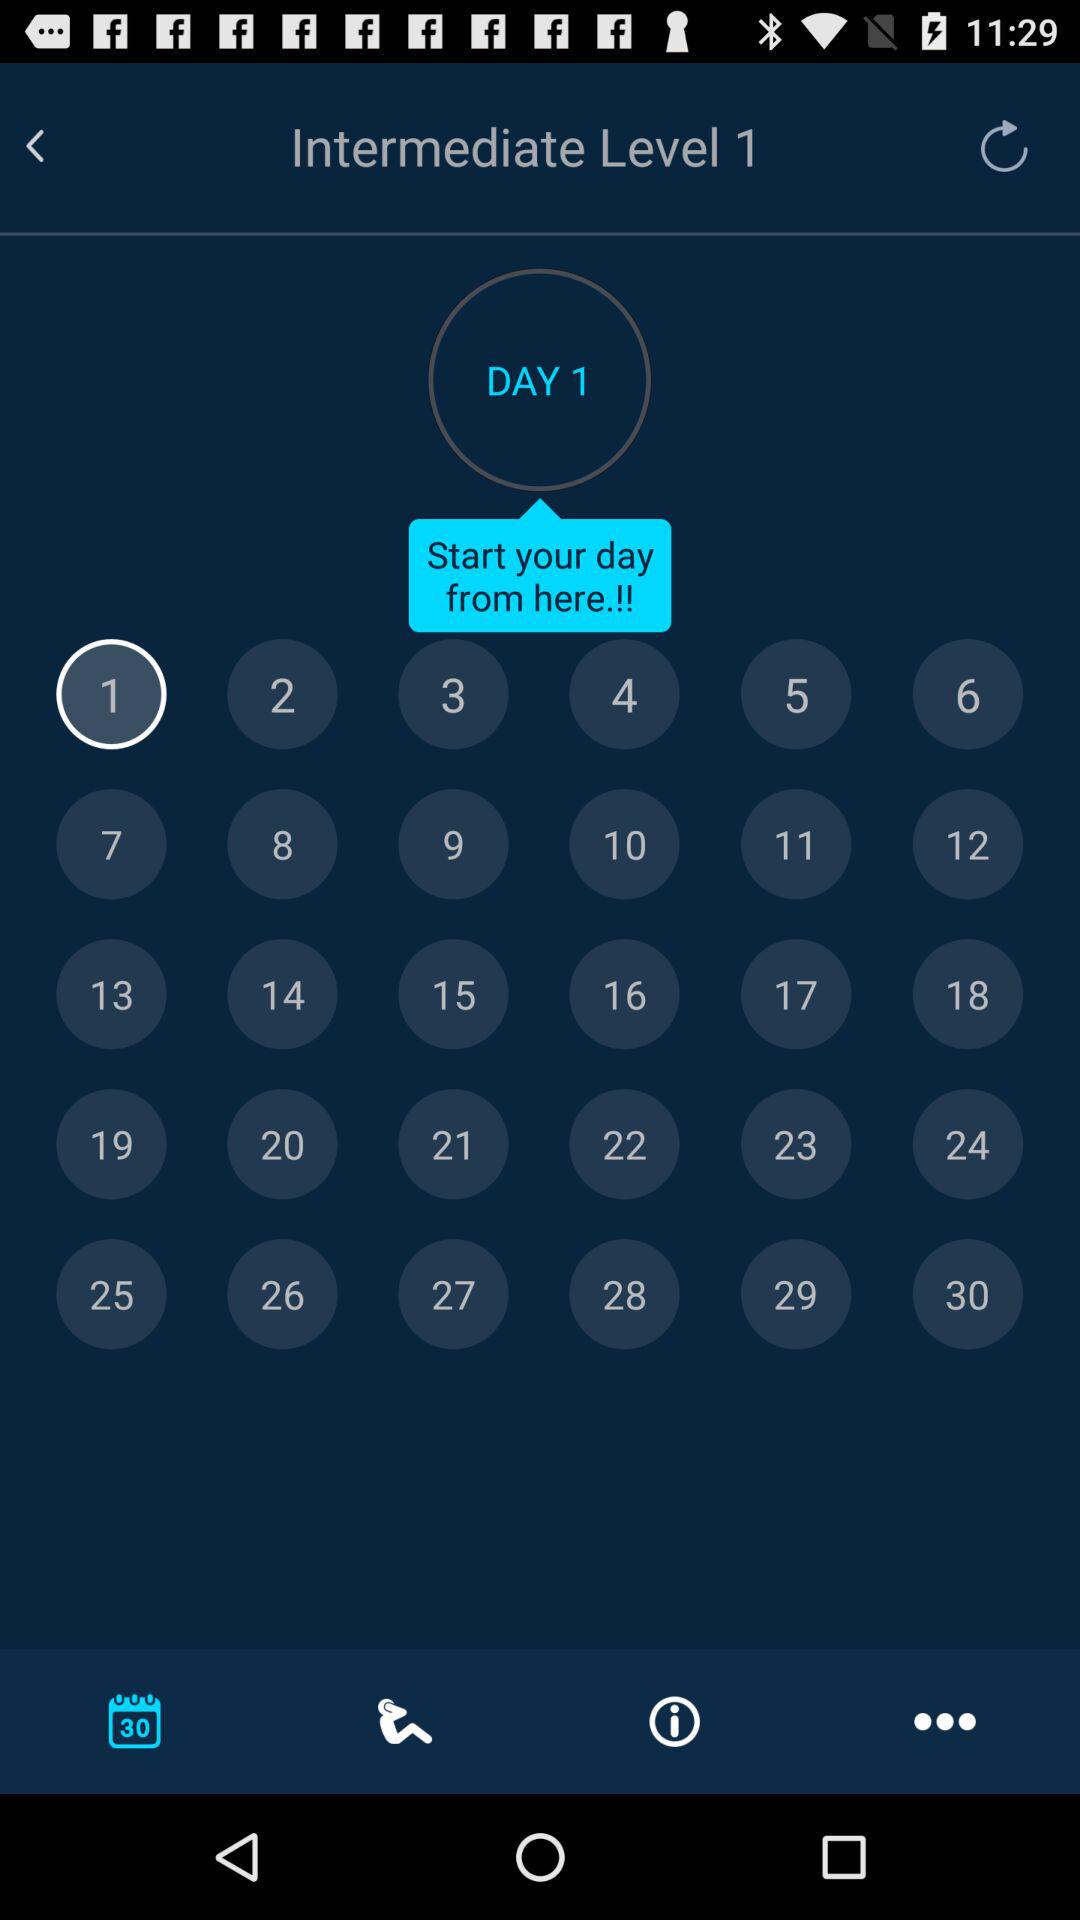  Describe the element at coordinates (111, 844) in the screenshot. I see `day` at that location.